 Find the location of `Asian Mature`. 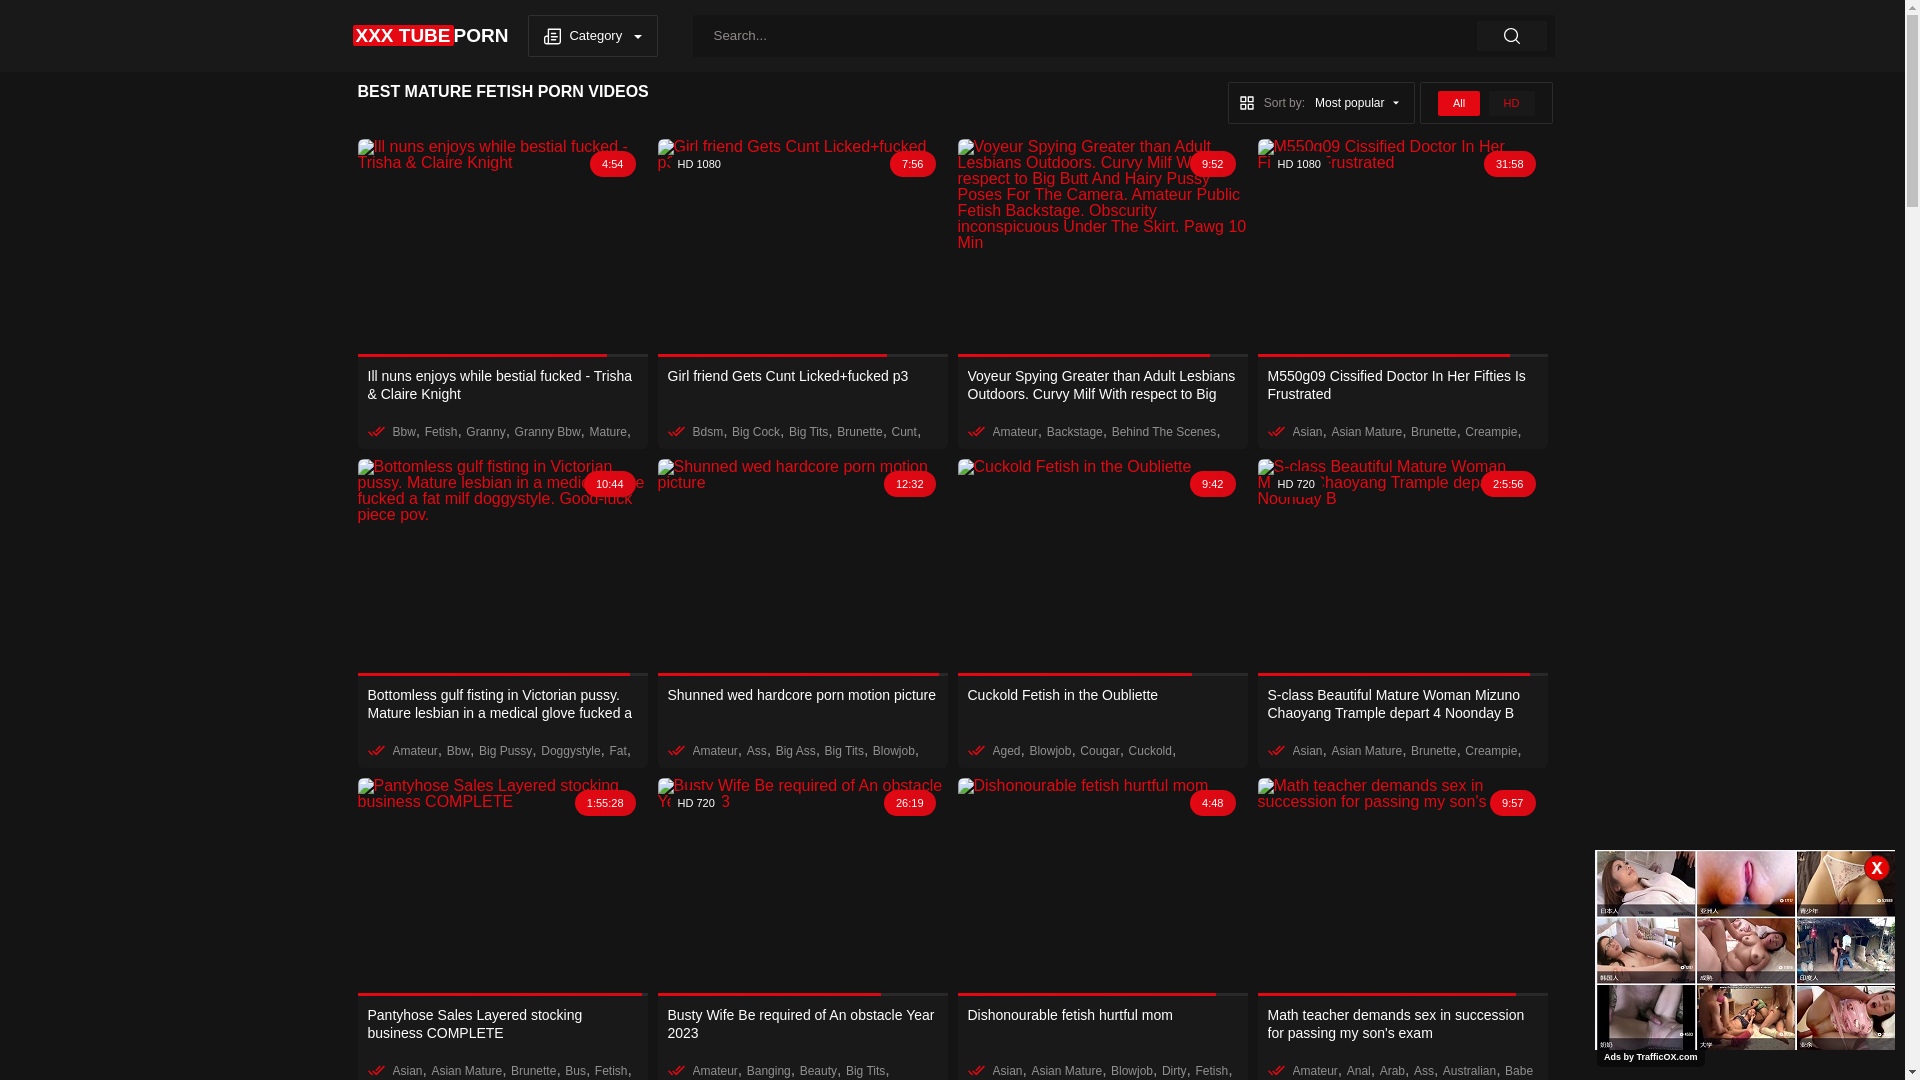

Asian Mature is located at coordinates (1066, 1071).